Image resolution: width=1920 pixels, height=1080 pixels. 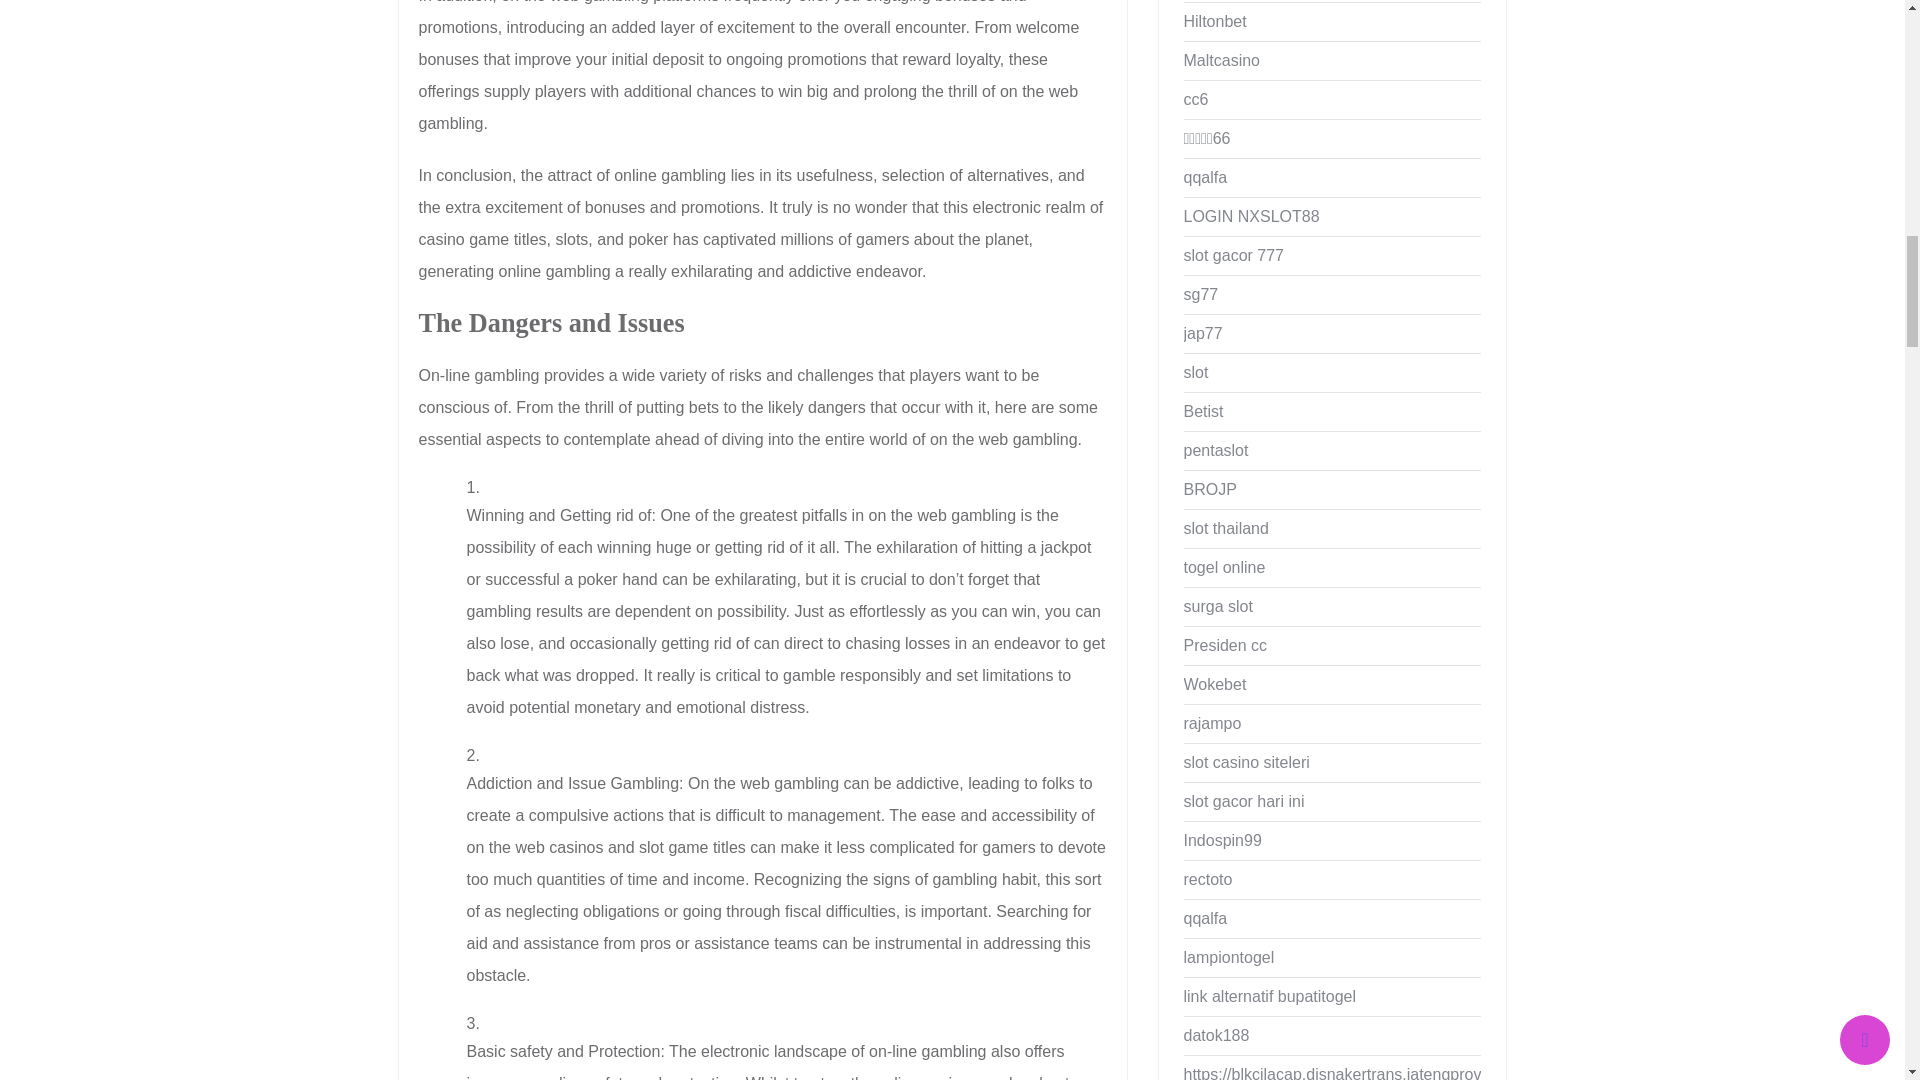 I want to click on qqalfa, so click(x=1333, y=177).